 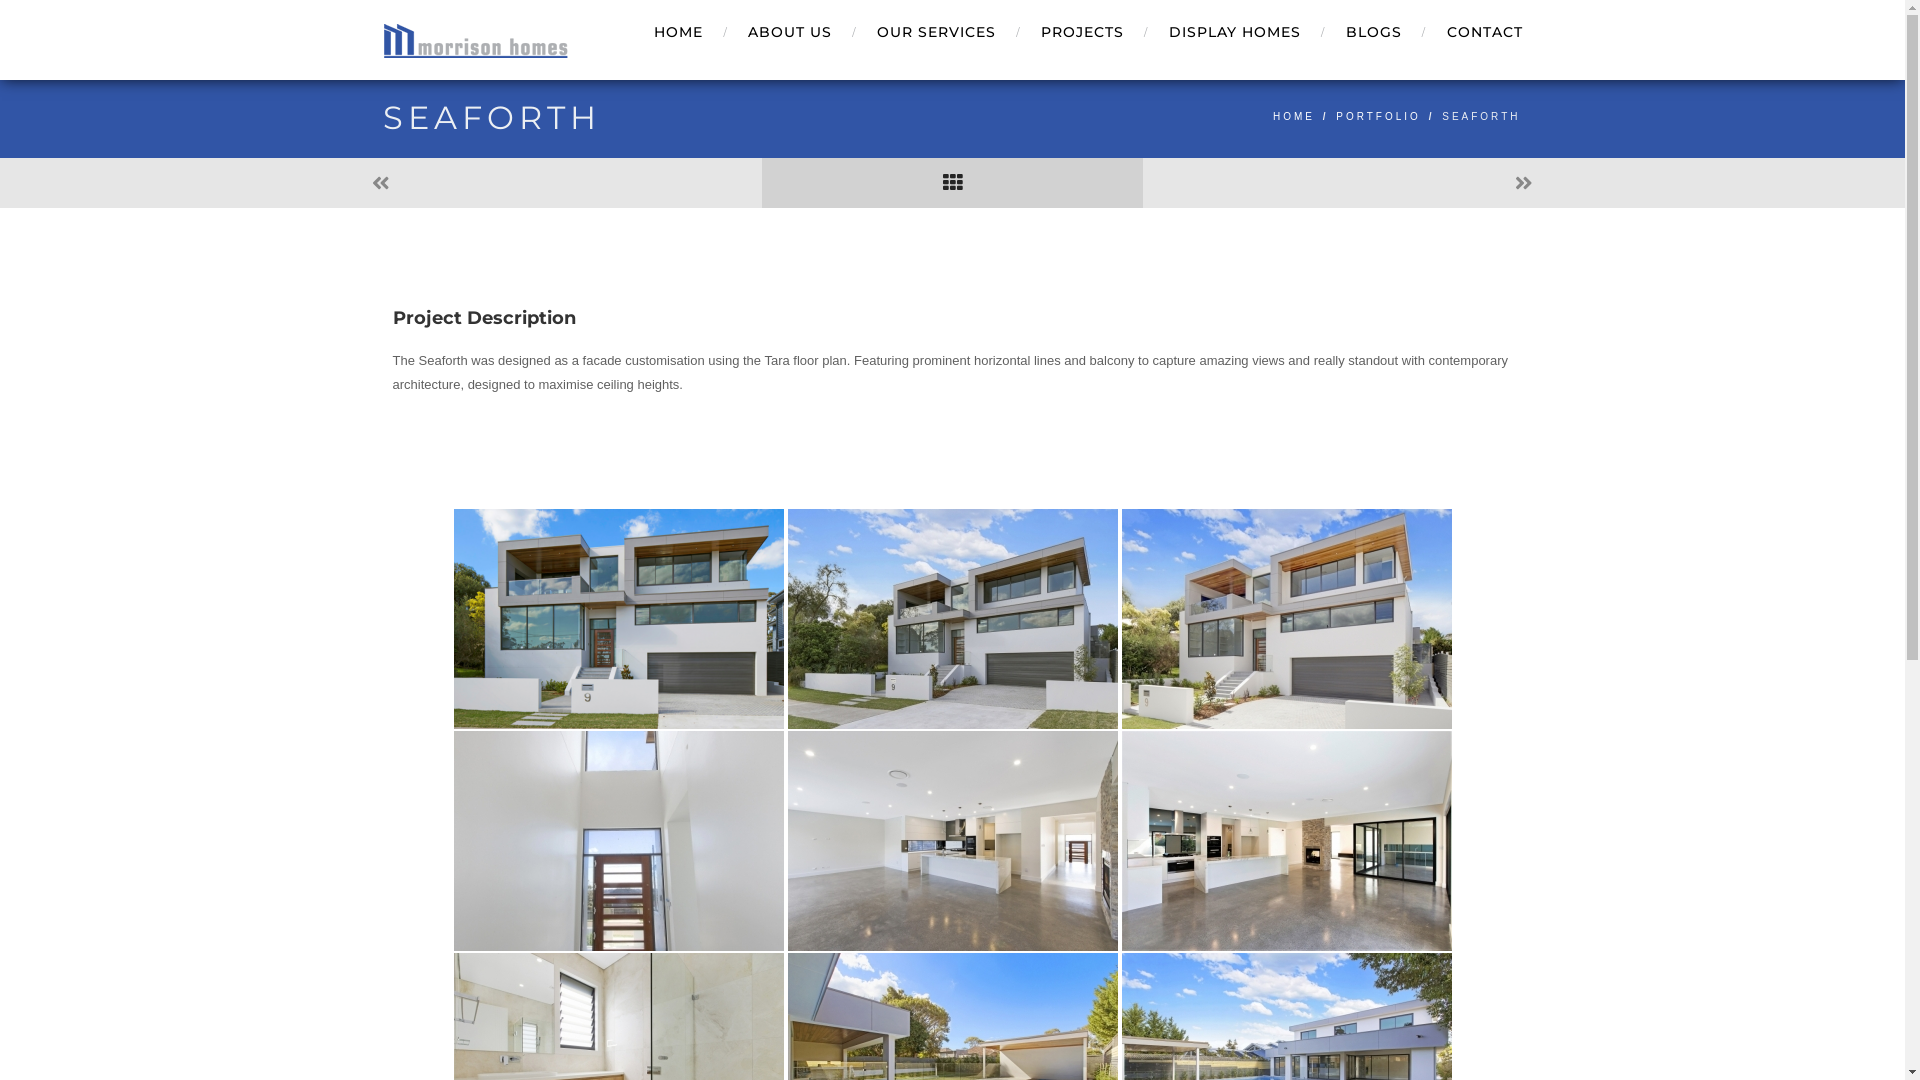 I want to click on Seaforth, so click(x=619, y=841).